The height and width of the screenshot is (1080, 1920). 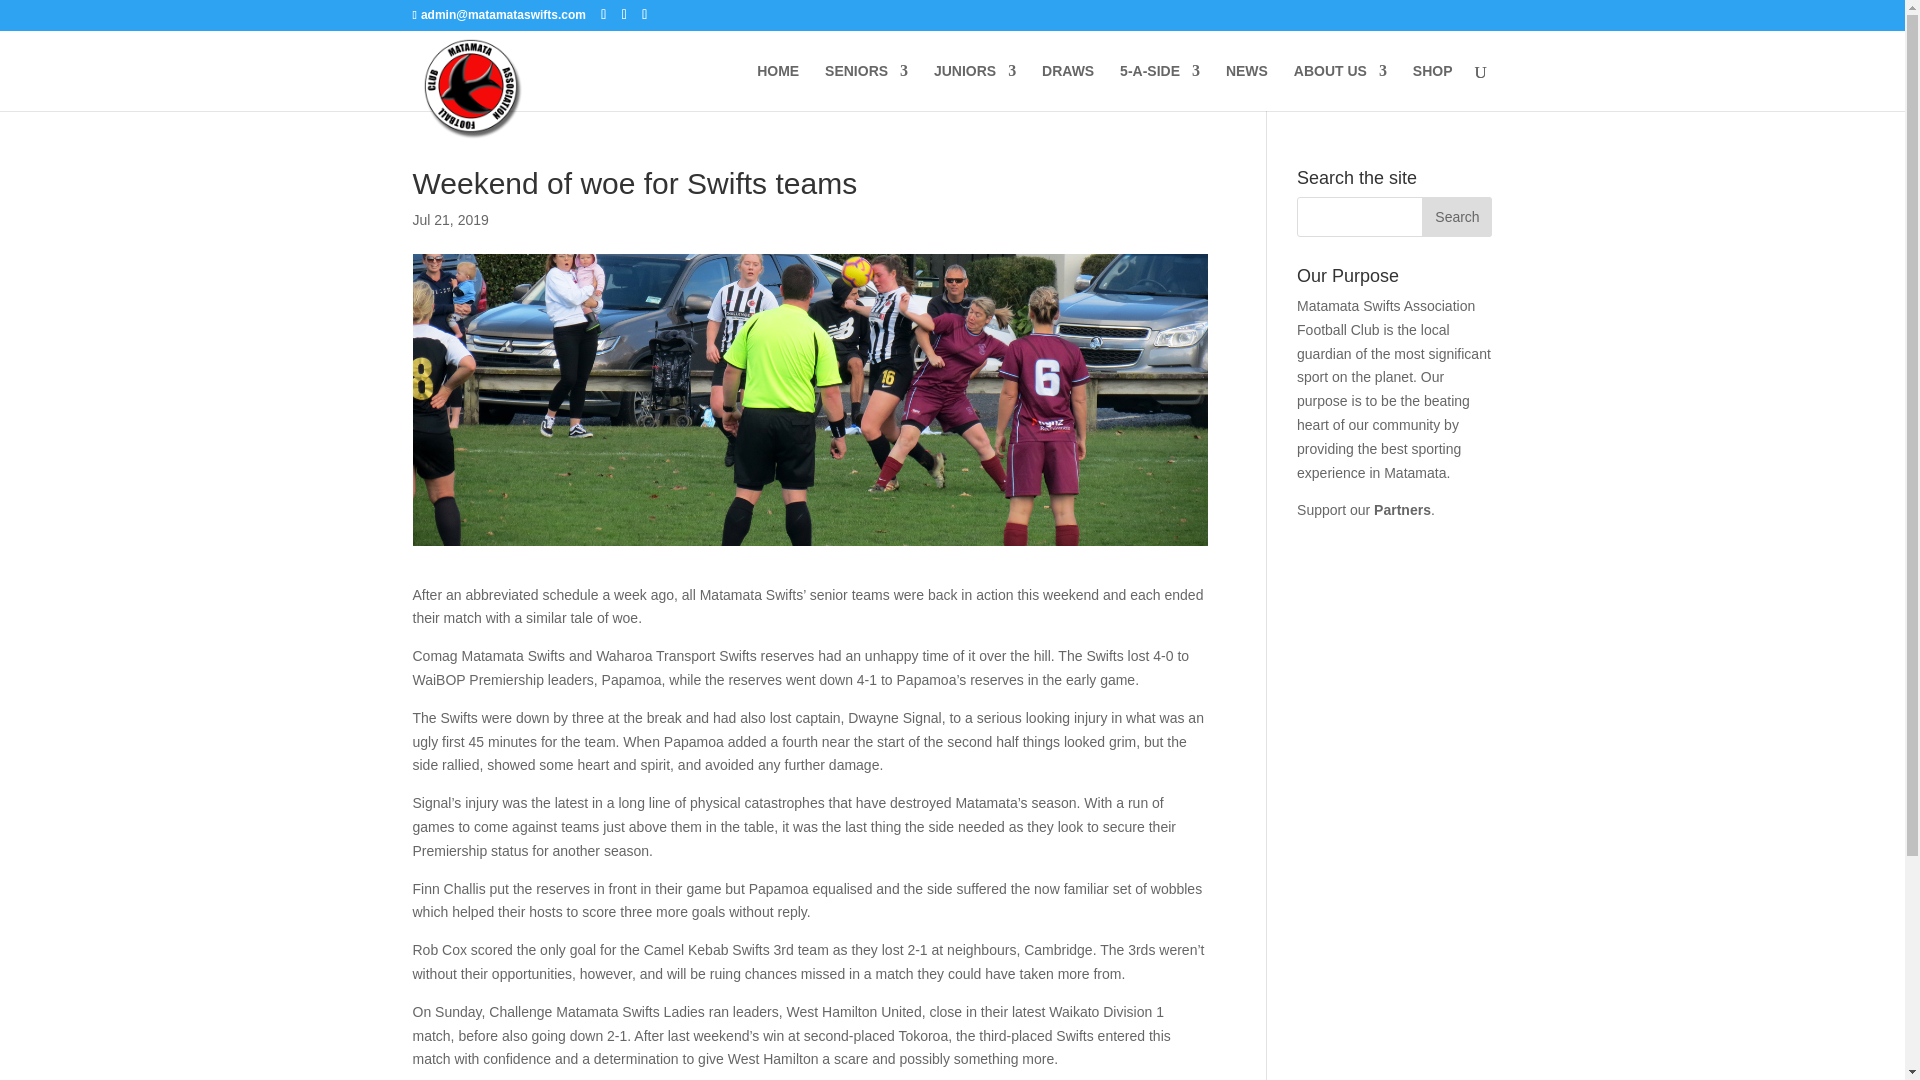 What do you see at coordinates (1160, 87) in the screenshot?
I see `5-A-SIDE` at bounding box center [1160, 87].